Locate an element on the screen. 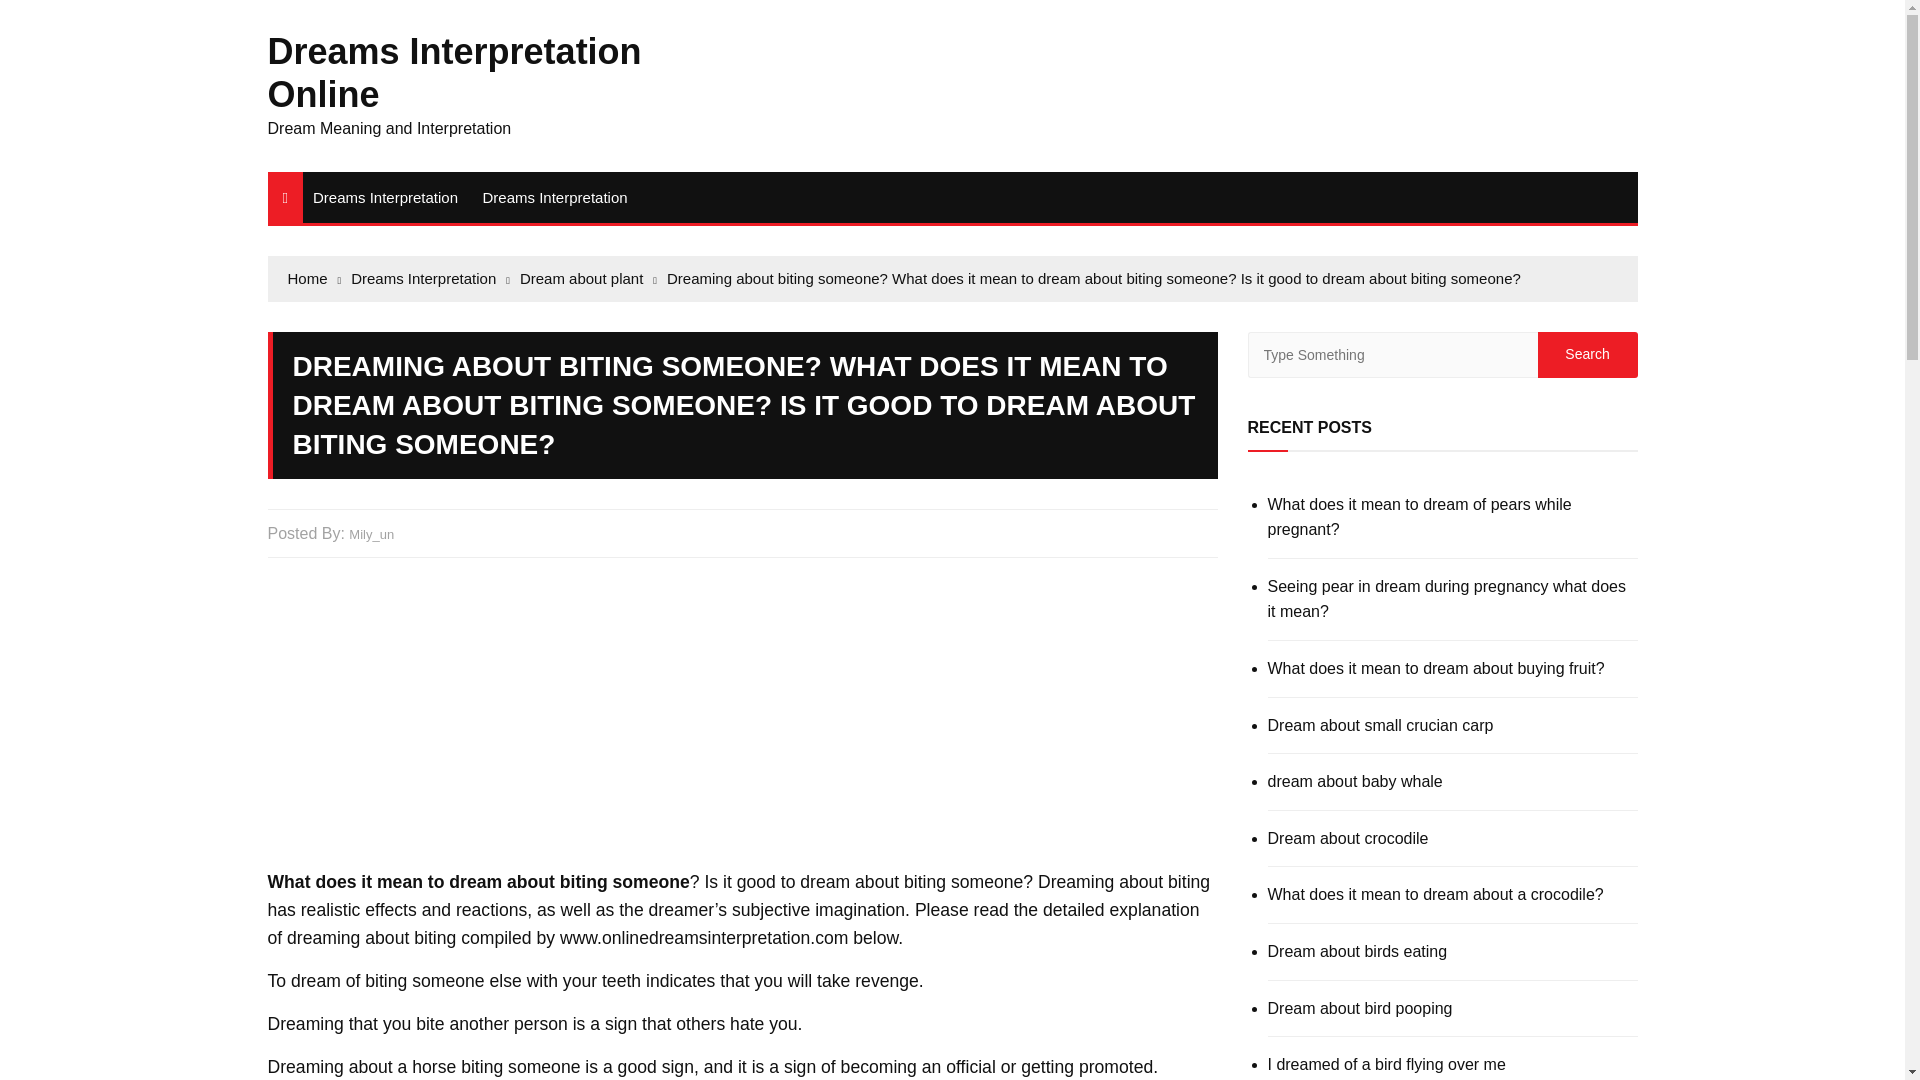 Image resolution: width=1920 pixels, height=1080 pixels. Search is located at coordinates (1587, 354).